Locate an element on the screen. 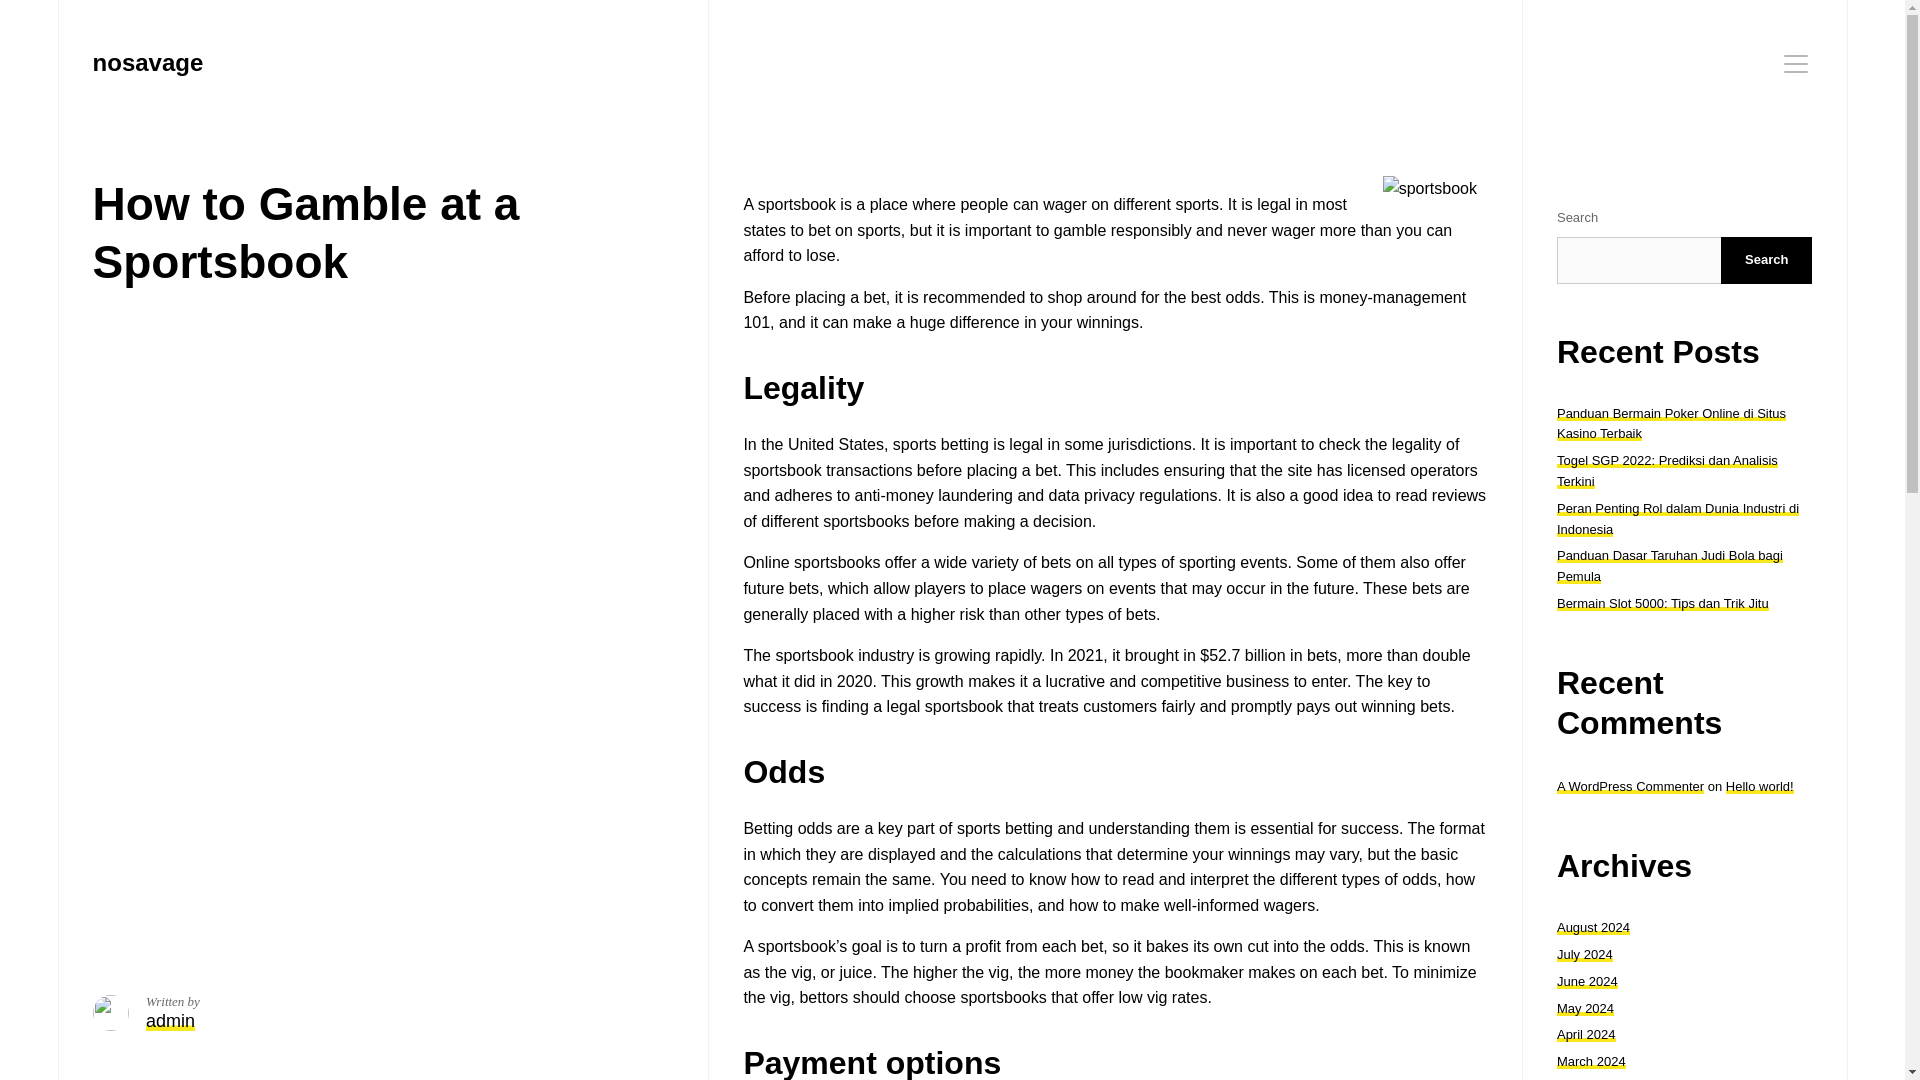 The height and width of the screenshot is (1080, 1920). Peran Penting Rol dalam Dunia Industri di Indonesia is located at coordinates (1678, 518).